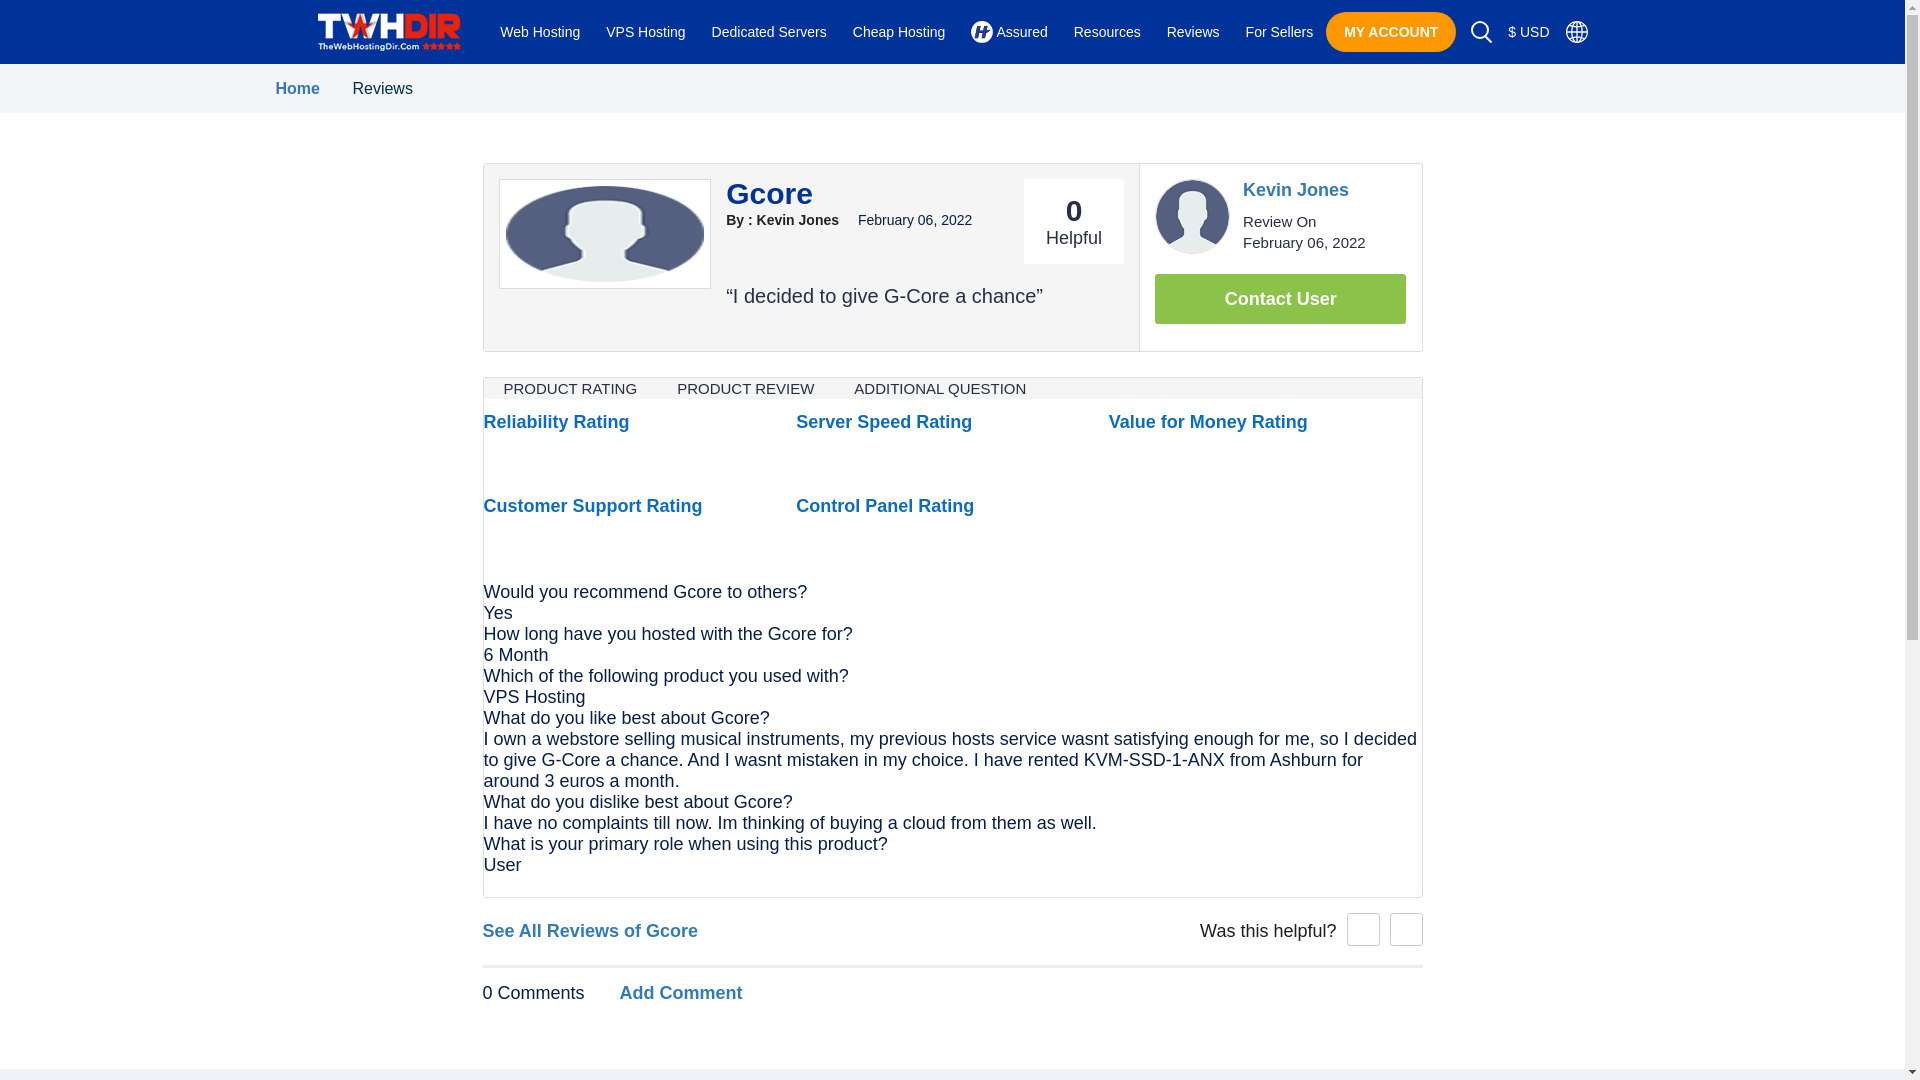 The image size is (1920, 1080). Describe the element at coordinates (769, 32) in the screenshot. I see `Filter All Dedicated Servers Plans` at that location.